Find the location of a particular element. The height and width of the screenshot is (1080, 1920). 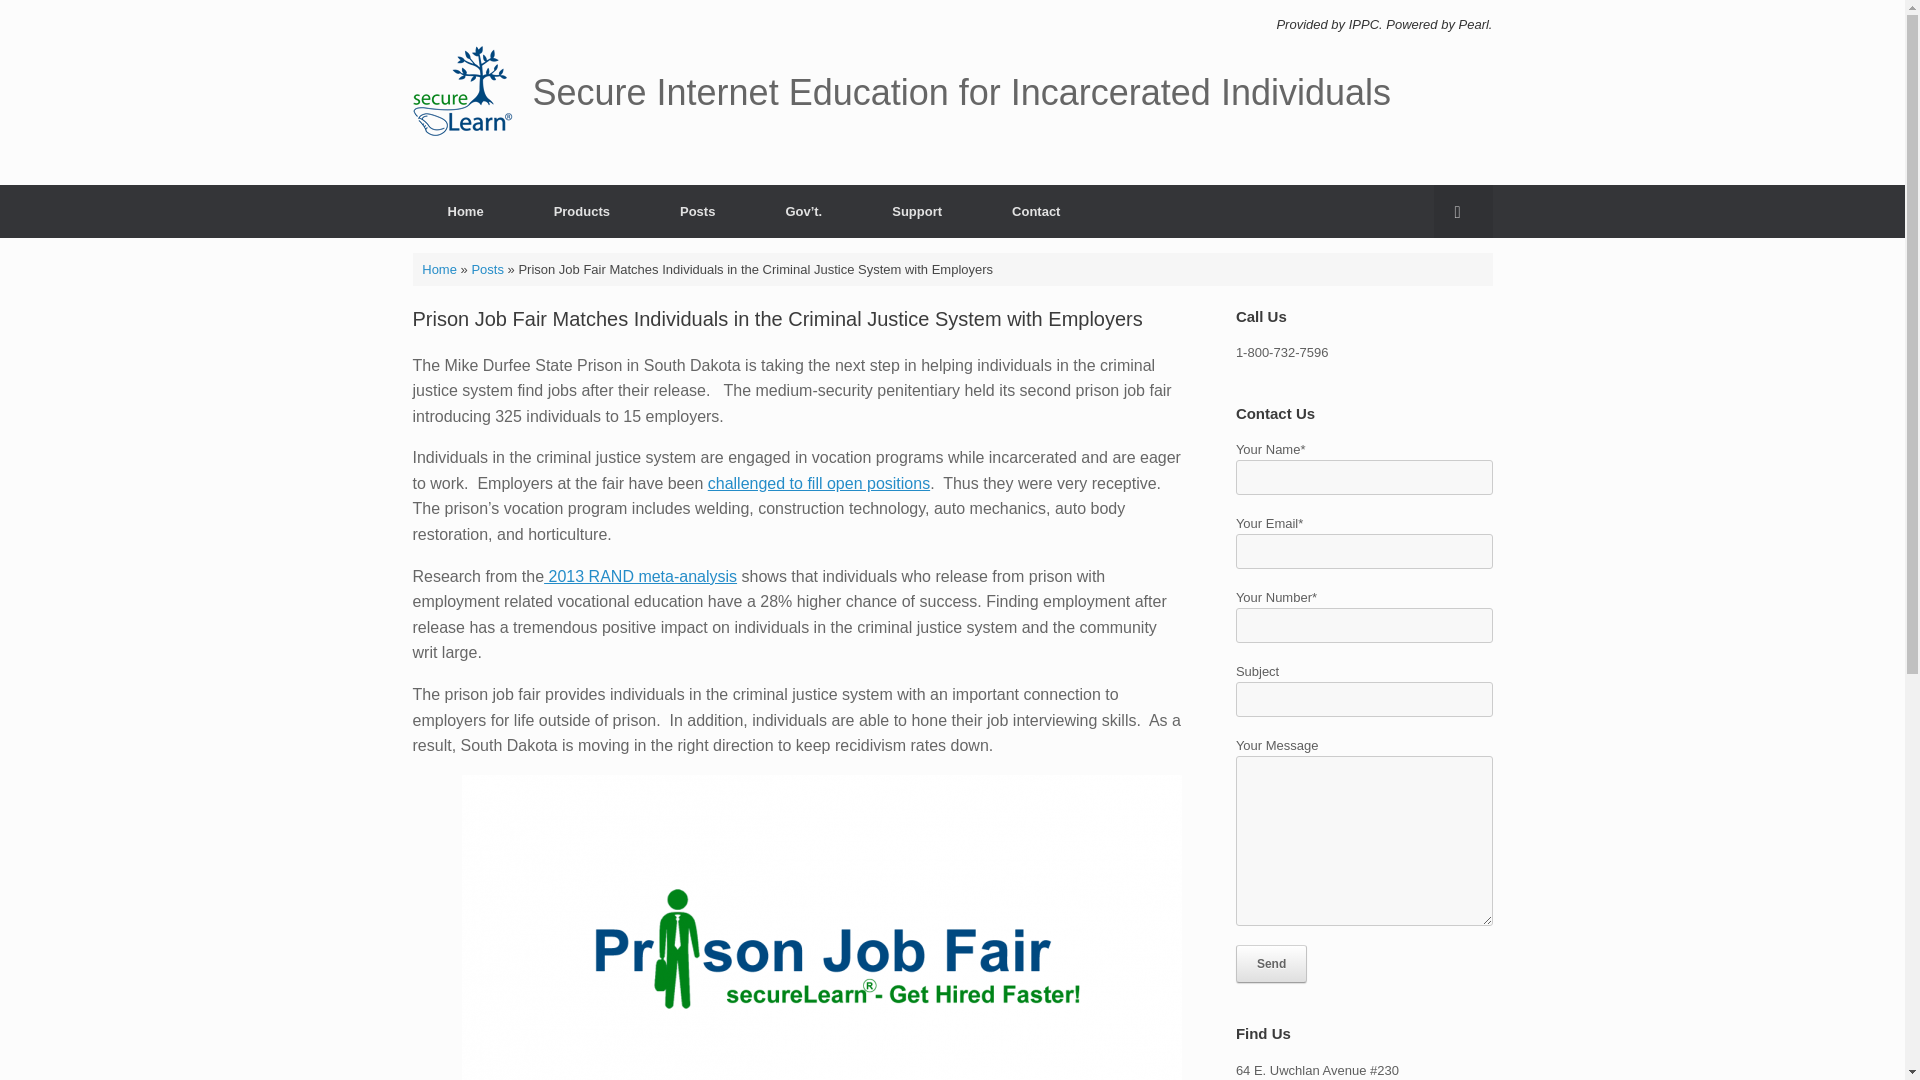

Support is located at coordinates (916, 210).